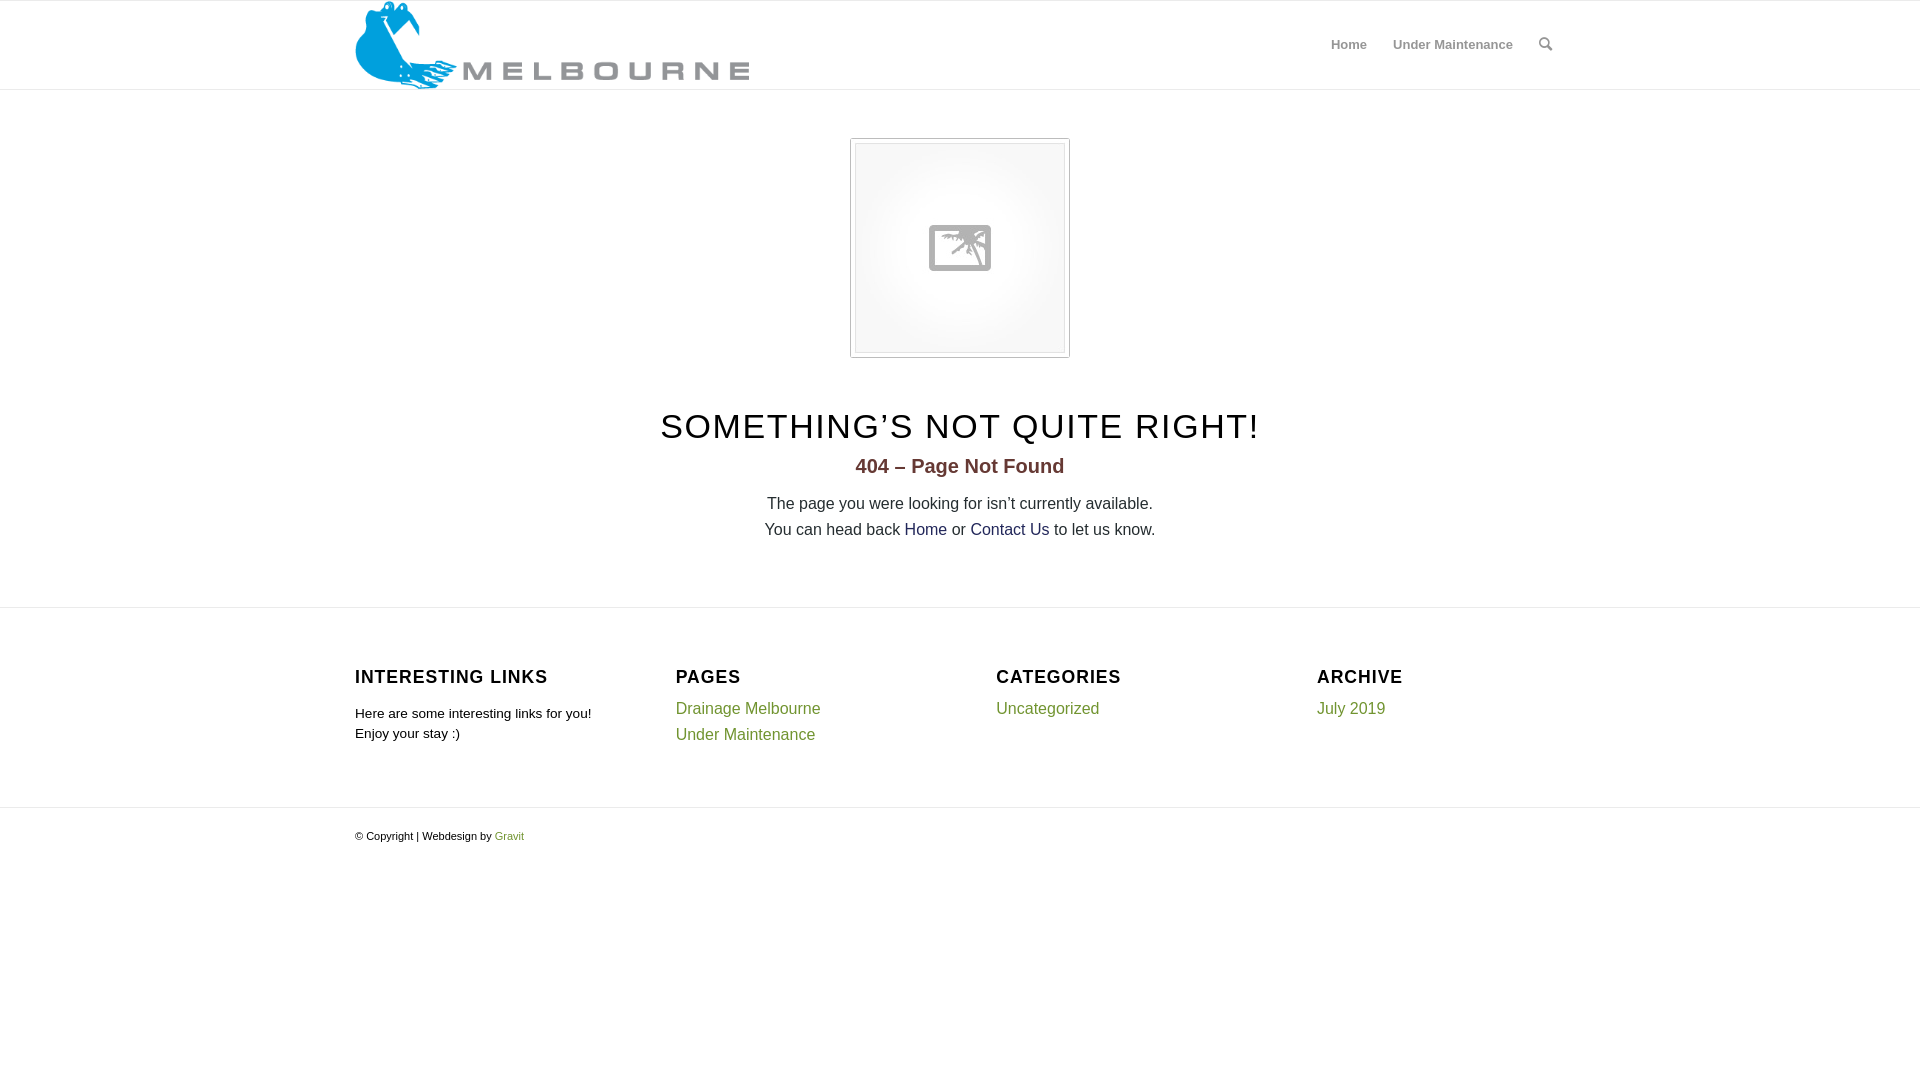  I want to click on Contact Us, so click(1010, 530).